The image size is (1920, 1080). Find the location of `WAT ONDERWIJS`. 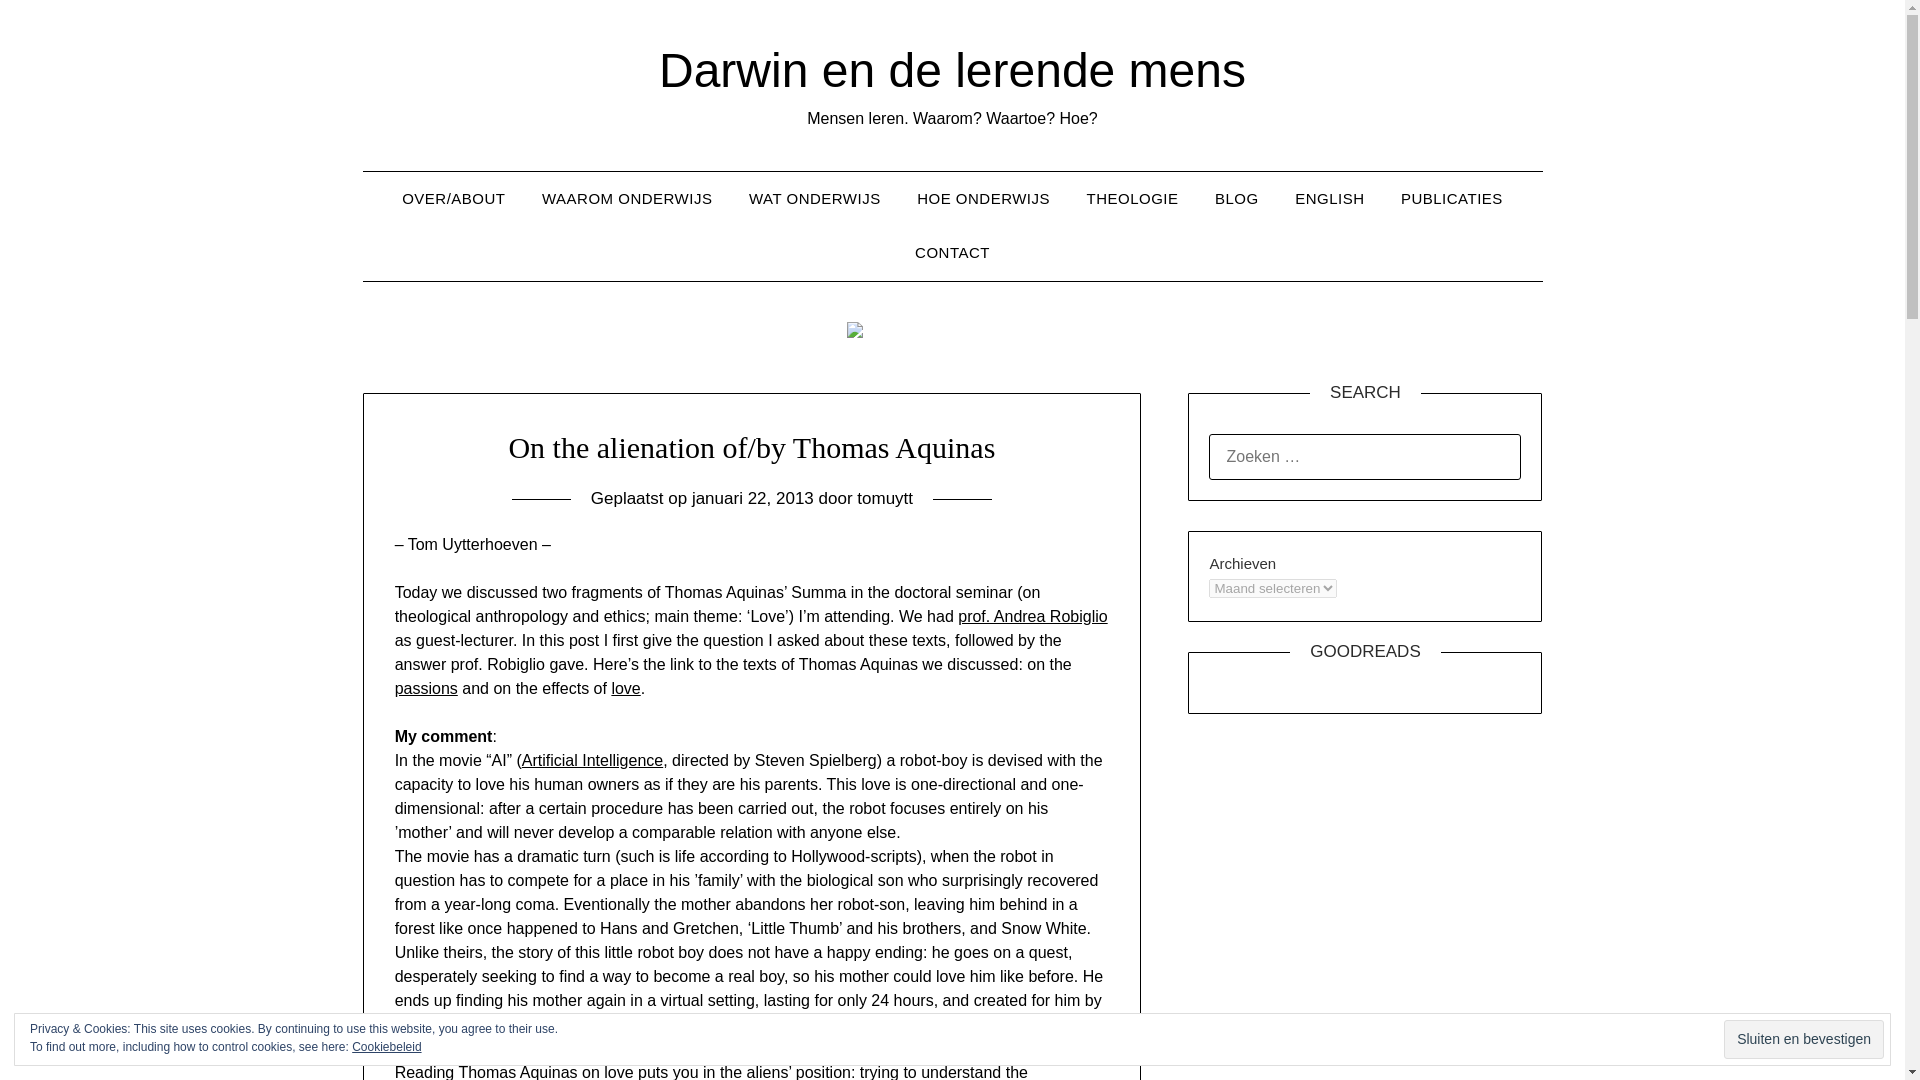

WAT ONDERWIJS is located at coordinates (814, 198).